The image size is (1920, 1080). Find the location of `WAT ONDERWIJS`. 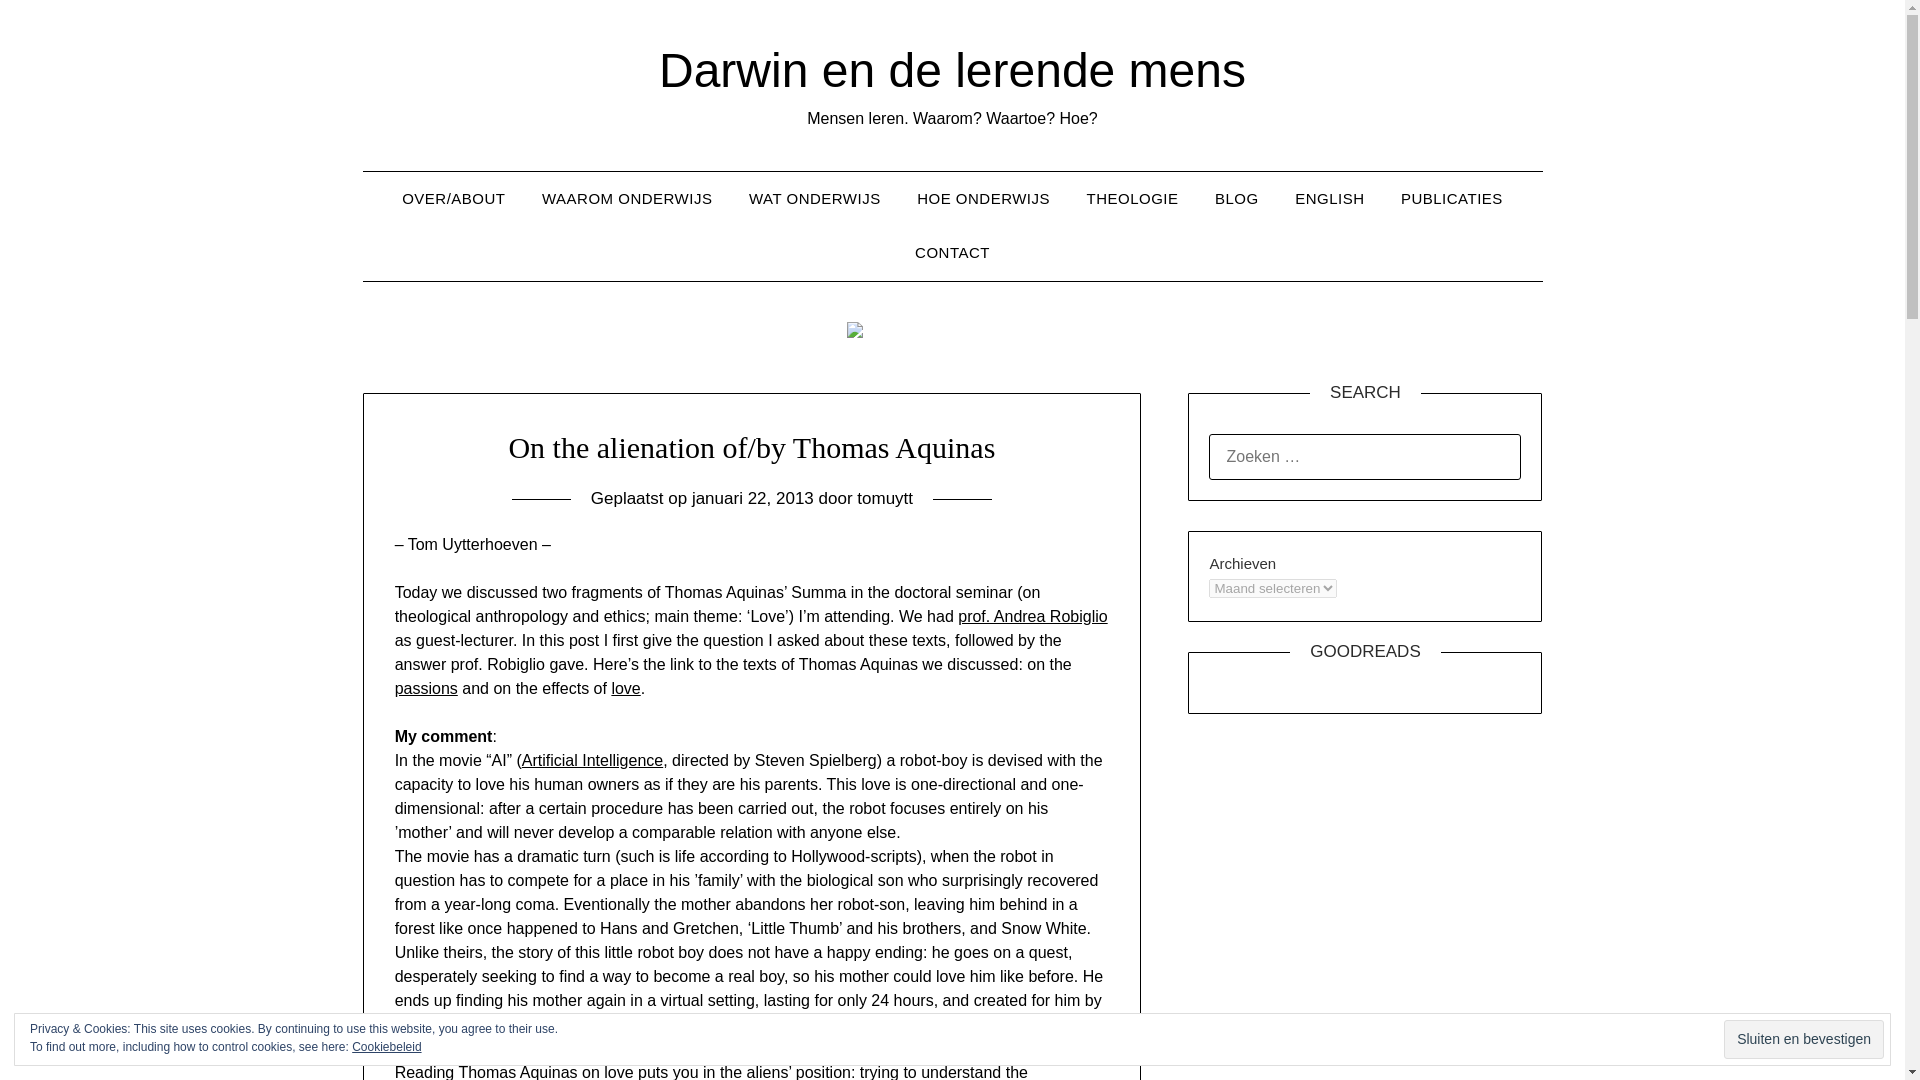

WAT ONDERWIJS is located at coordinates (814, 198).